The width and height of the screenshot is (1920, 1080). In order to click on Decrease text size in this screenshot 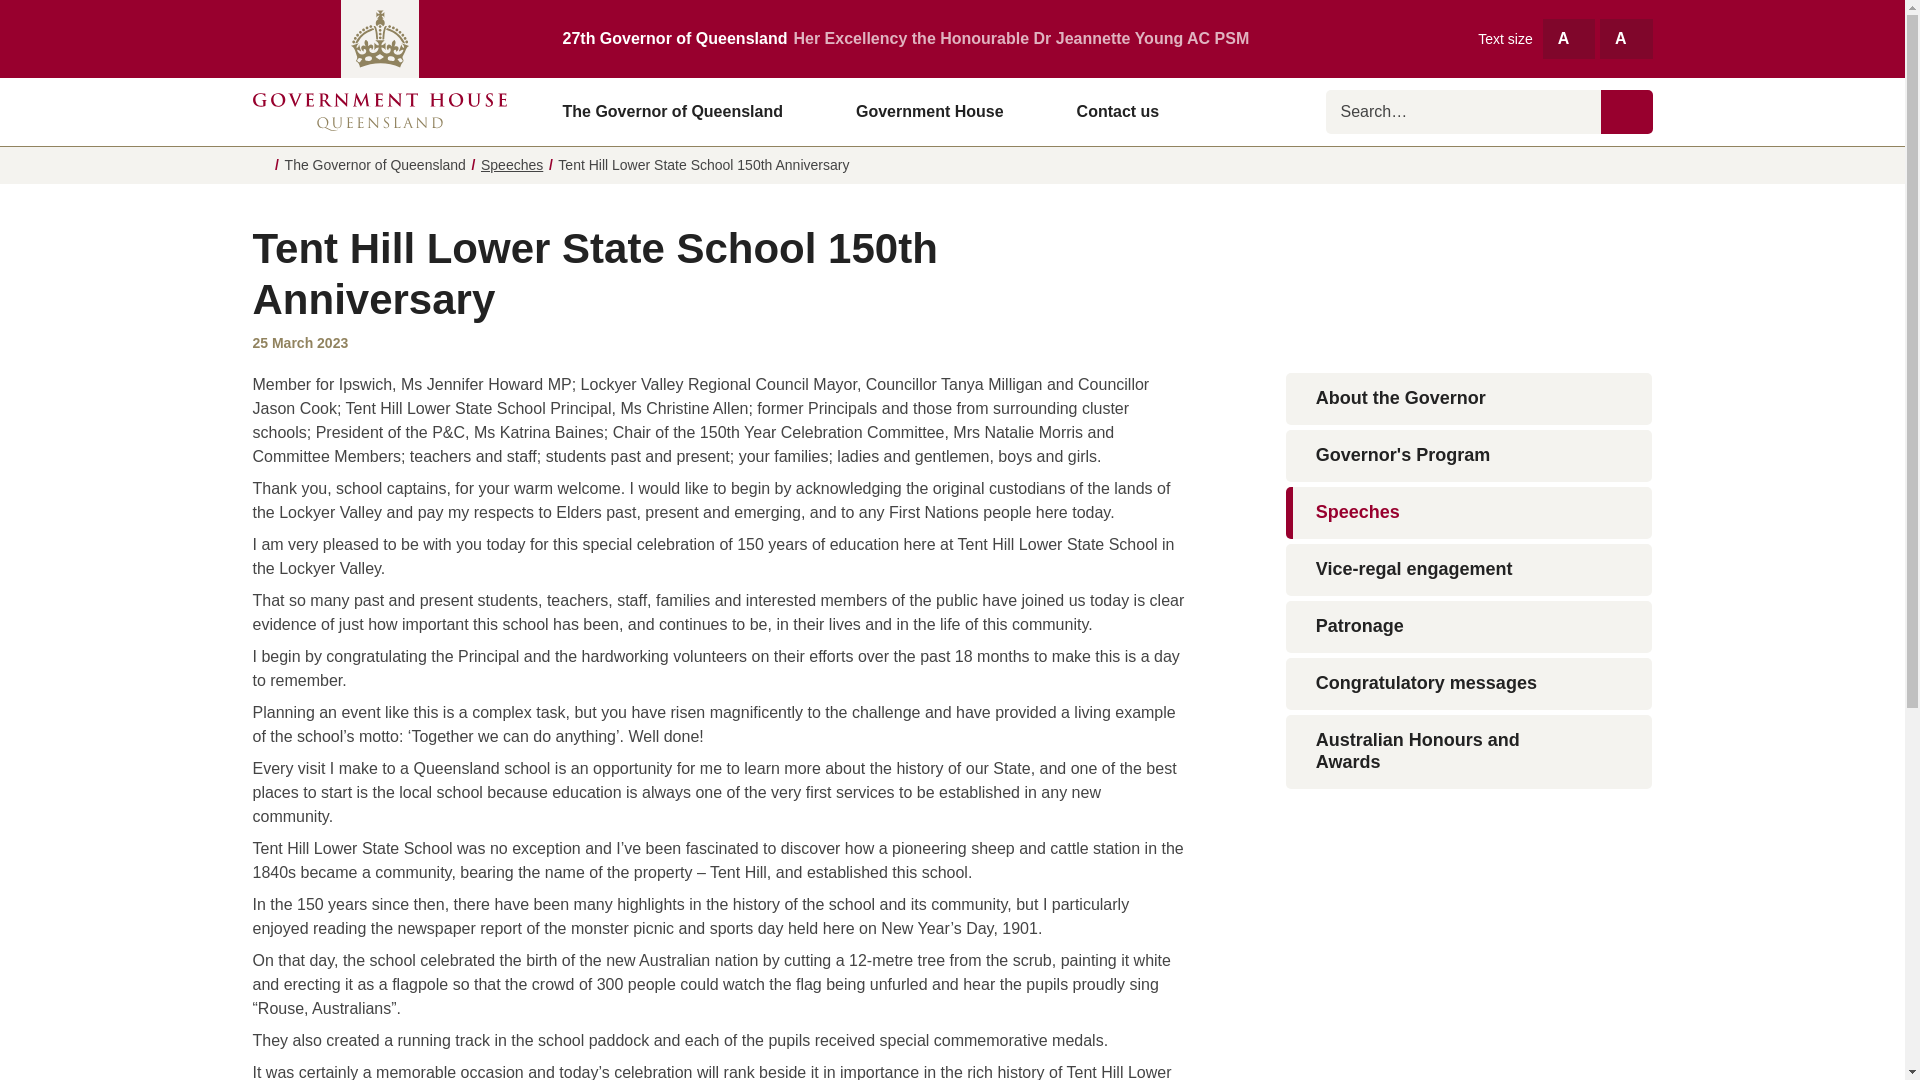, I will do `click(1625, 38)`.